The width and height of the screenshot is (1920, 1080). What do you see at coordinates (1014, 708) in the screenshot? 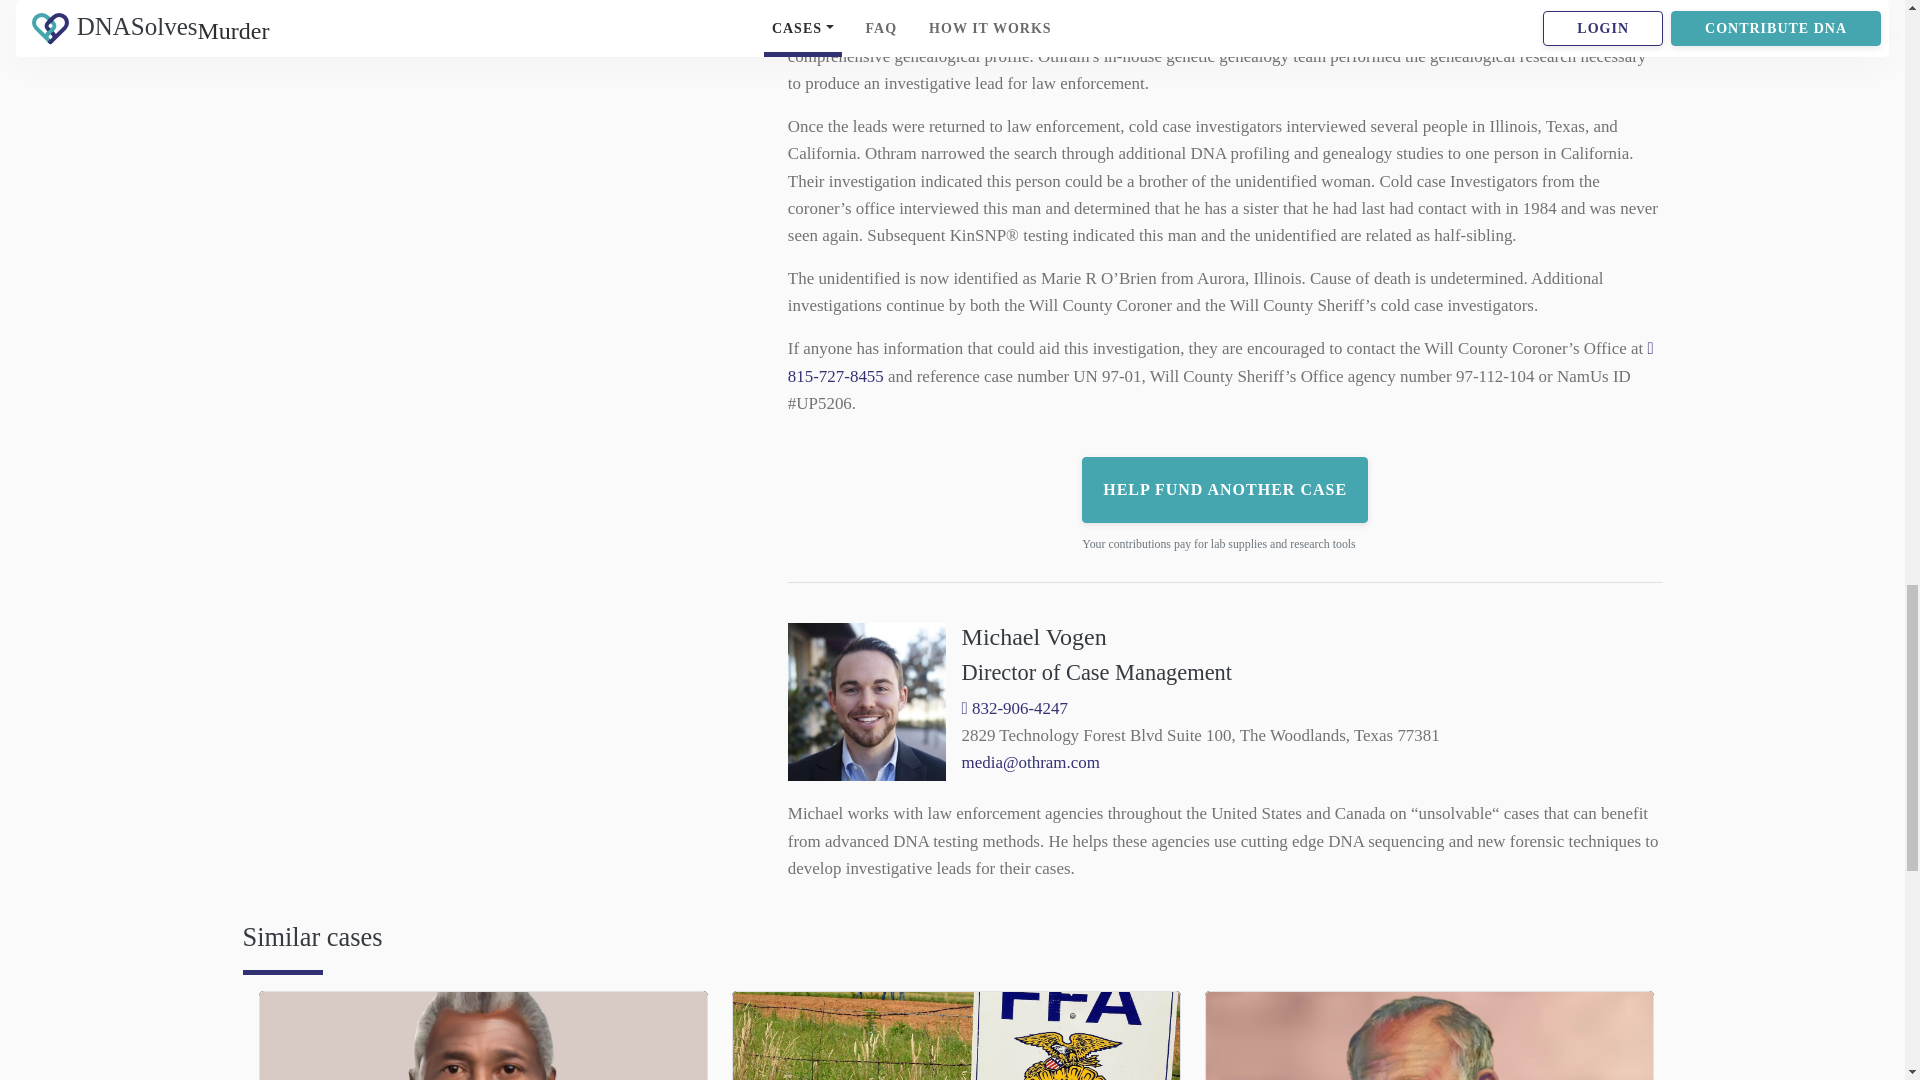
I see `832-906-4247` at bounding box center [1014, 708].